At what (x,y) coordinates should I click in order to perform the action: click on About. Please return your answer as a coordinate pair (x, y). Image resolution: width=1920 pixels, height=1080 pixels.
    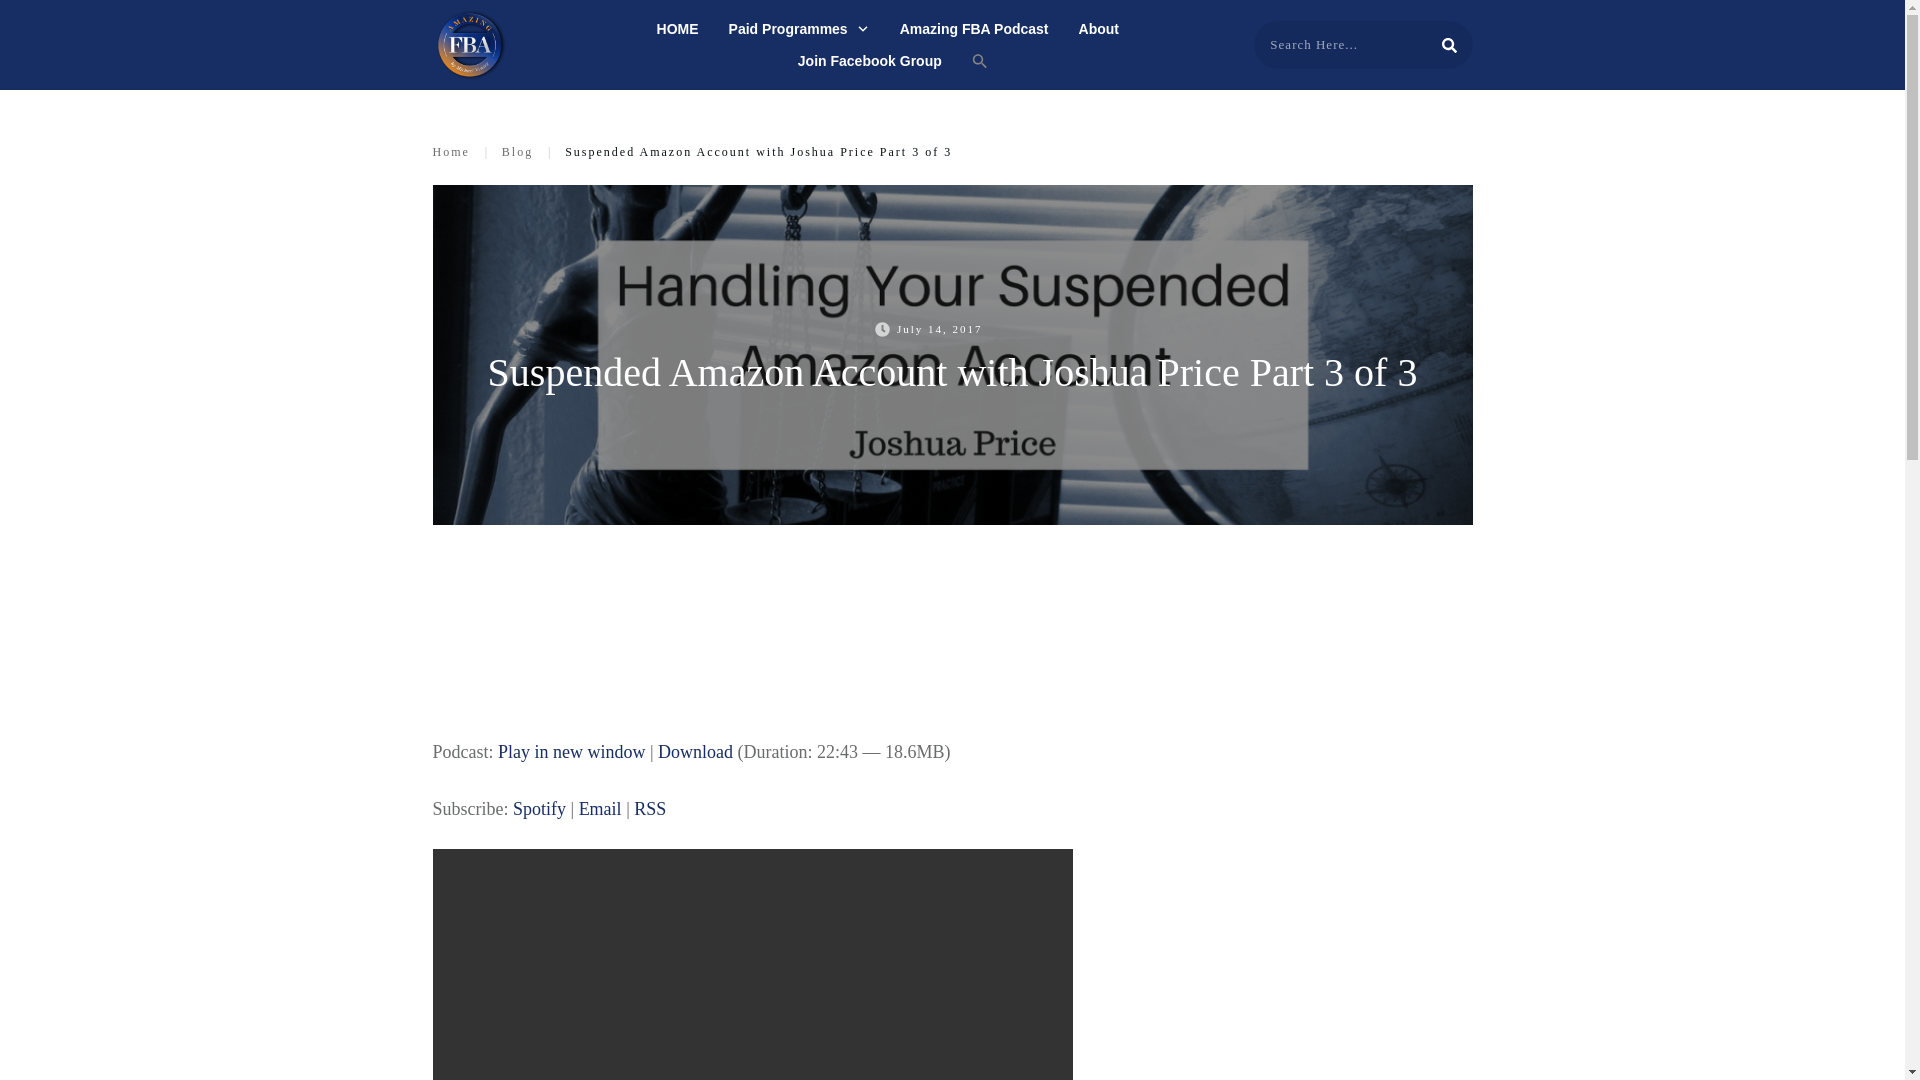
    Looking at the image, I should click on (1099, 29).